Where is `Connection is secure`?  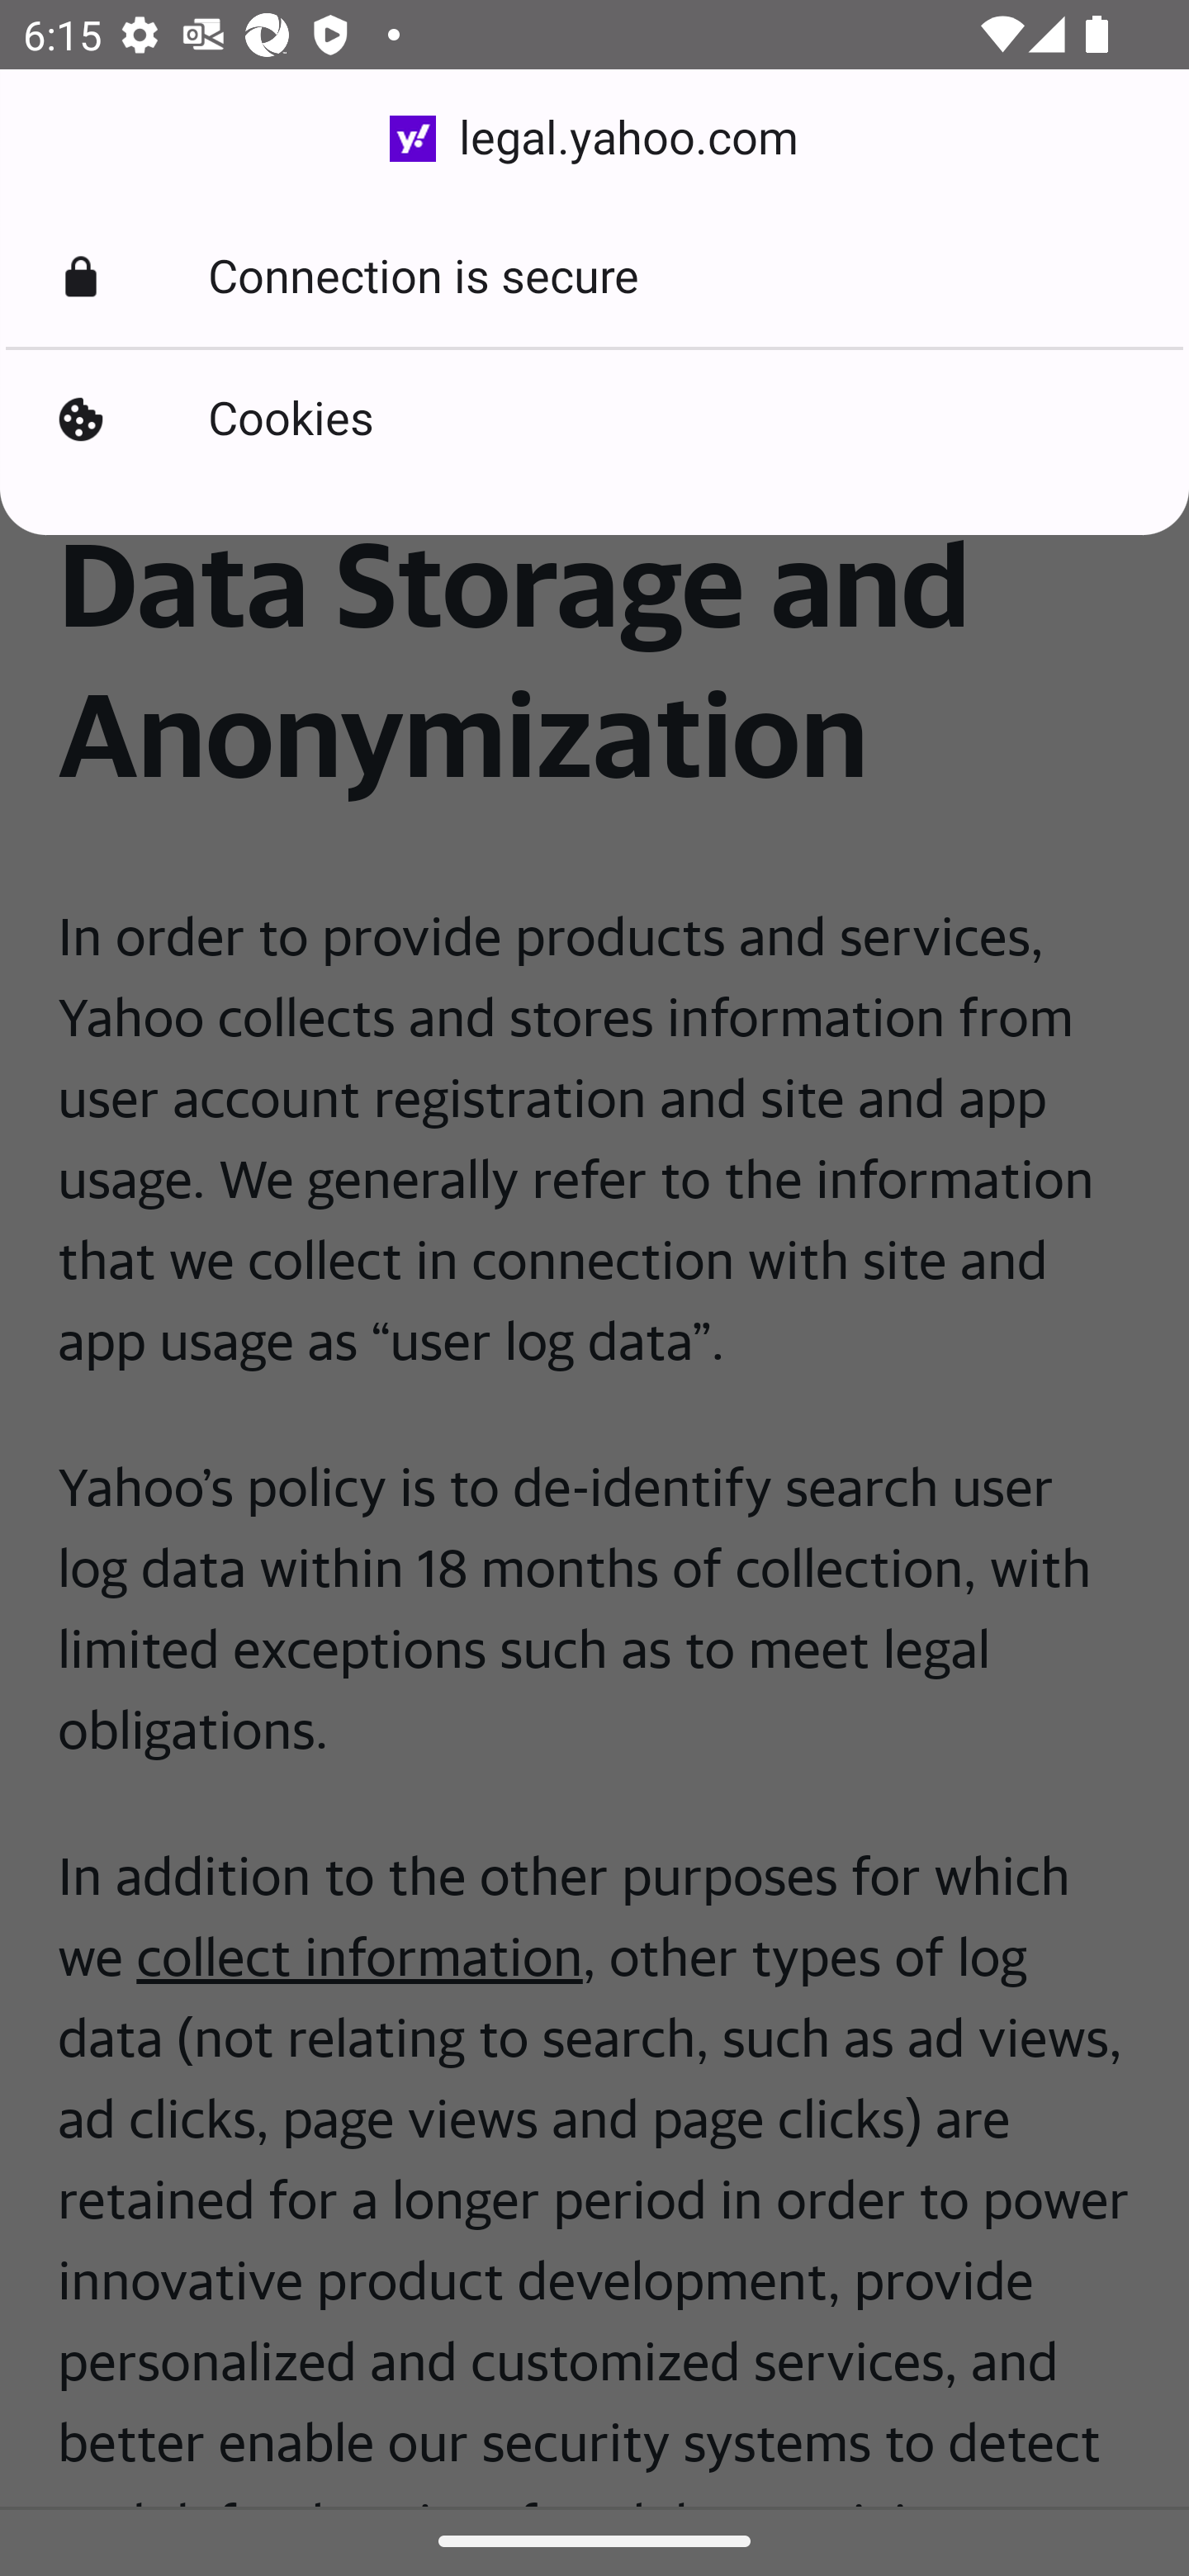 Connection is secure is located at coordinates (594, 277).